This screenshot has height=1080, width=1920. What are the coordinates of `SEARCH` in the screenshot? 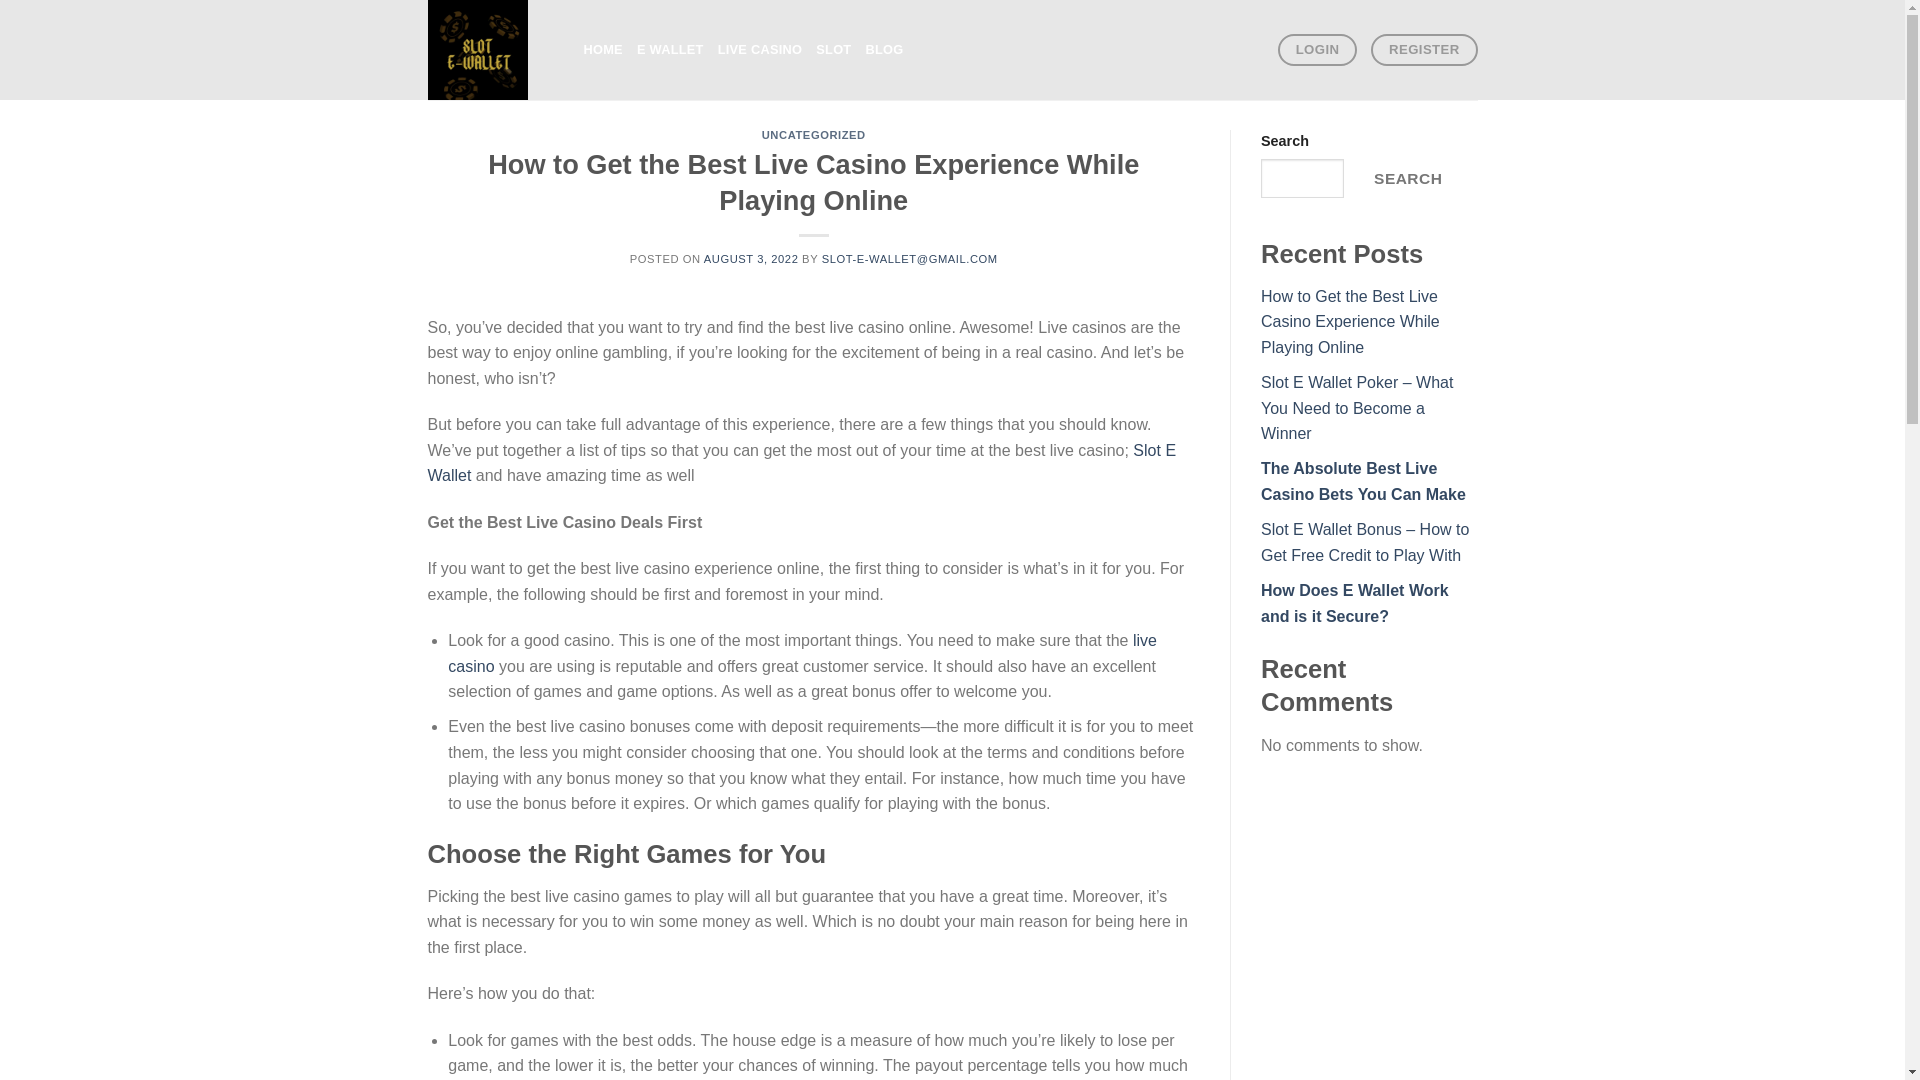 It's located at (1407, 178).